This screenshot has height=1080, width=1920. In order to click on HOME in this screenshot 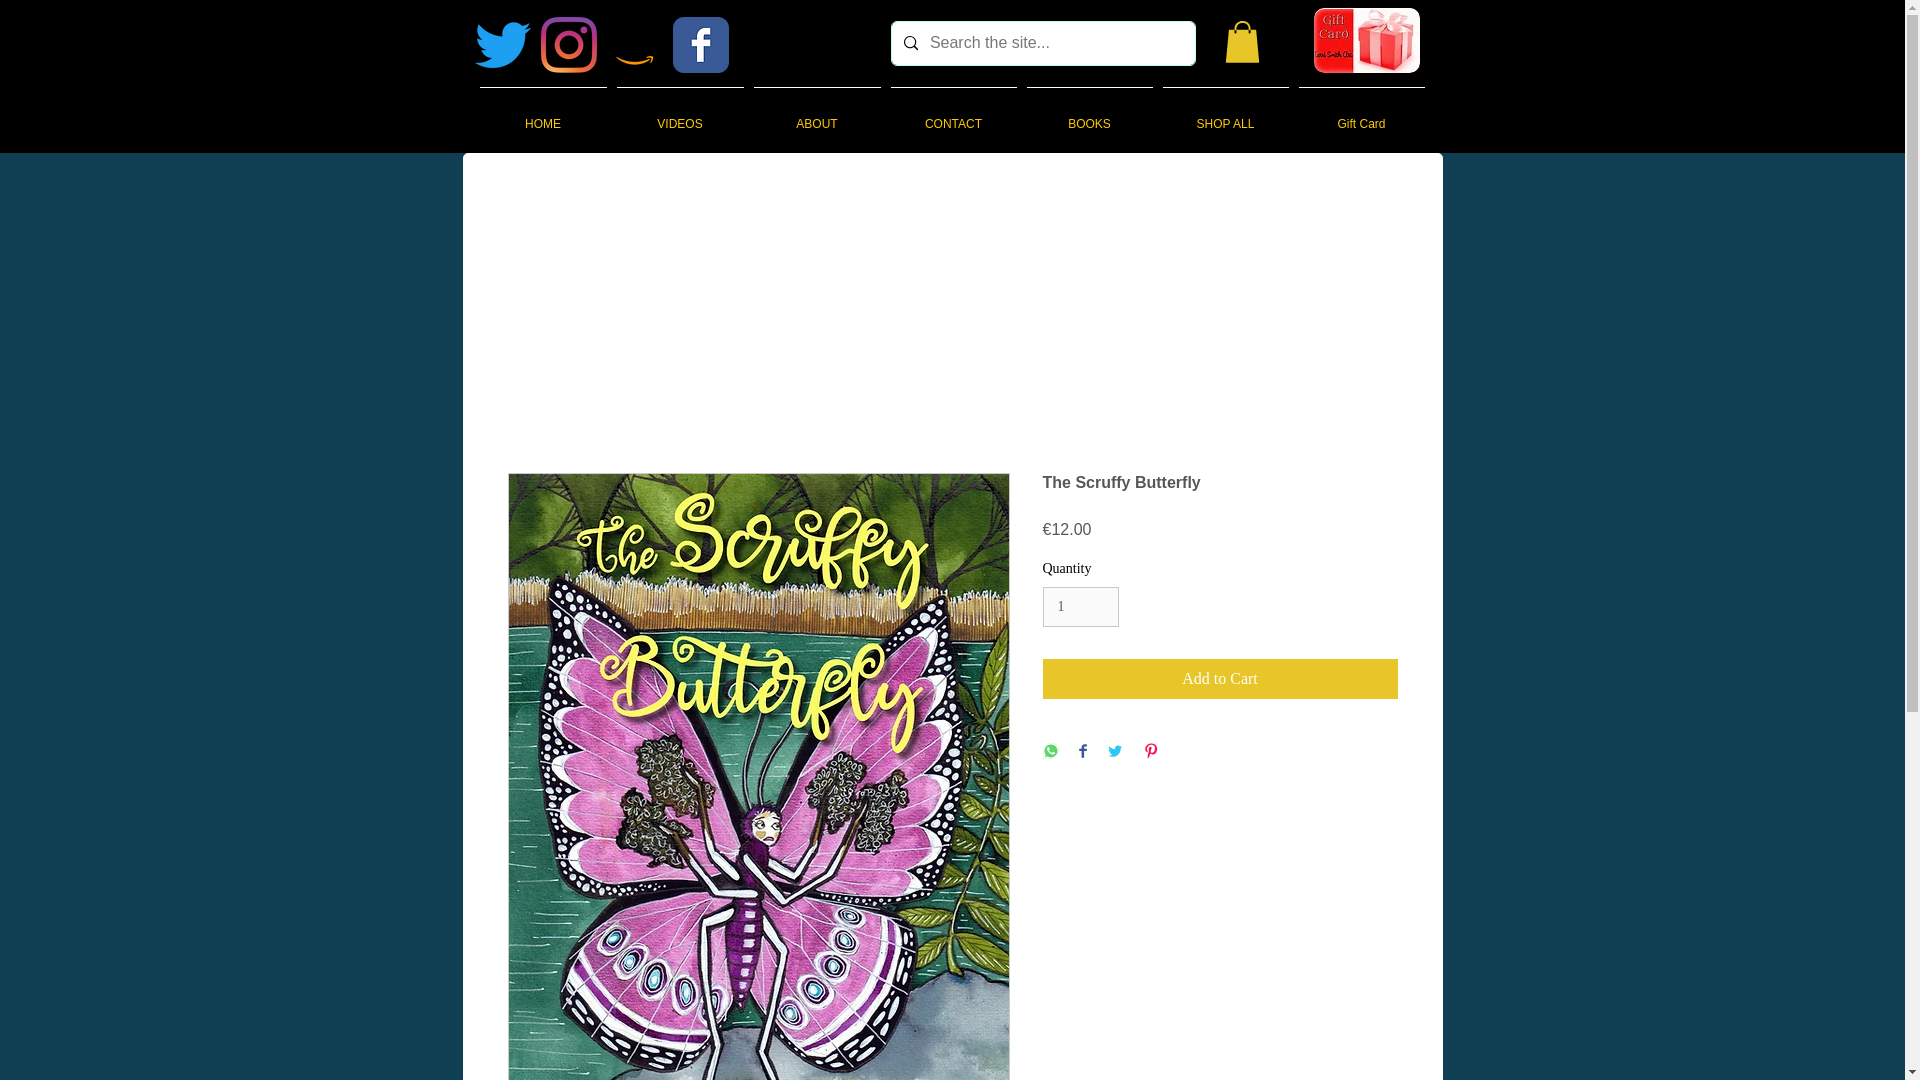, I will do `click(542, 114)`.